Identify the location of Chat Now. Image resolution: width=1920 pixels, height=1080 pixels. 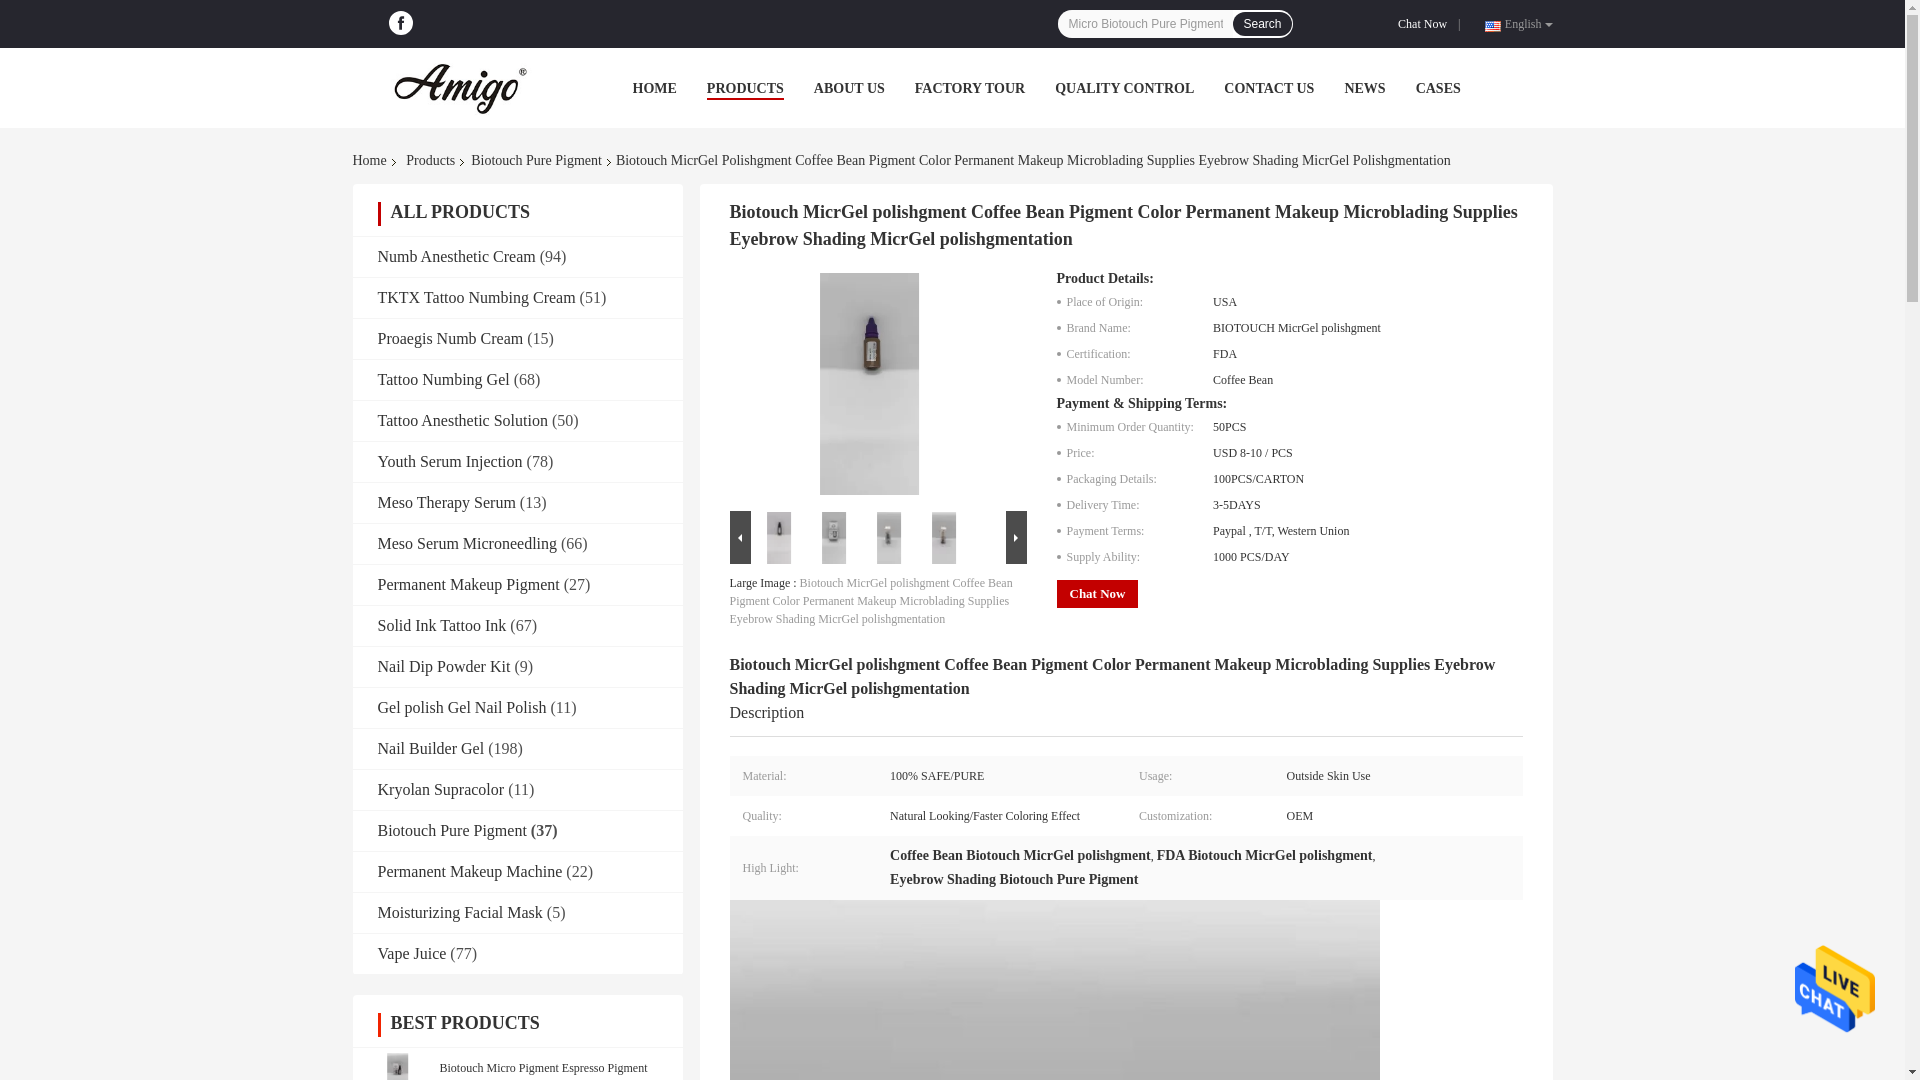
(1426, 24).